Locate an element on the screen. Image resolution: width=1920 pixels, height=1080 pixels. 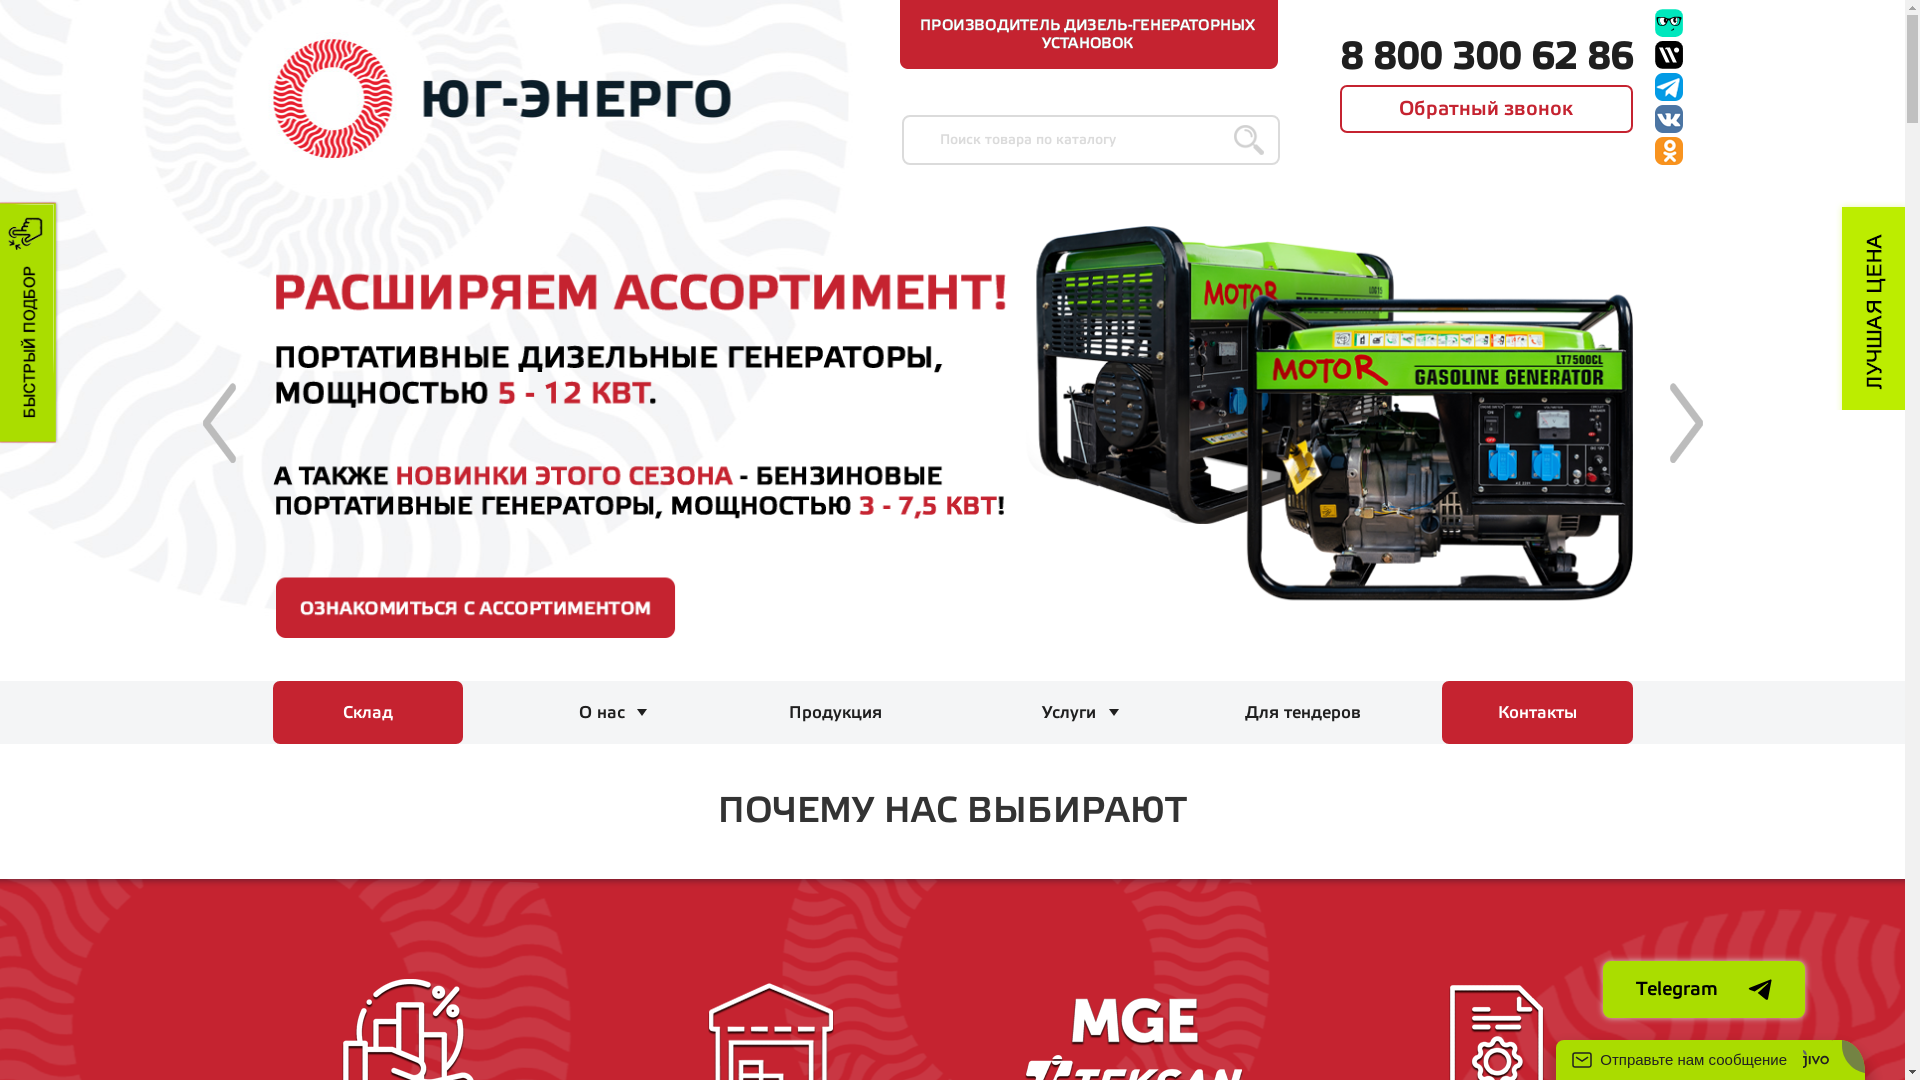
  is located at coordinates (1668, 115).